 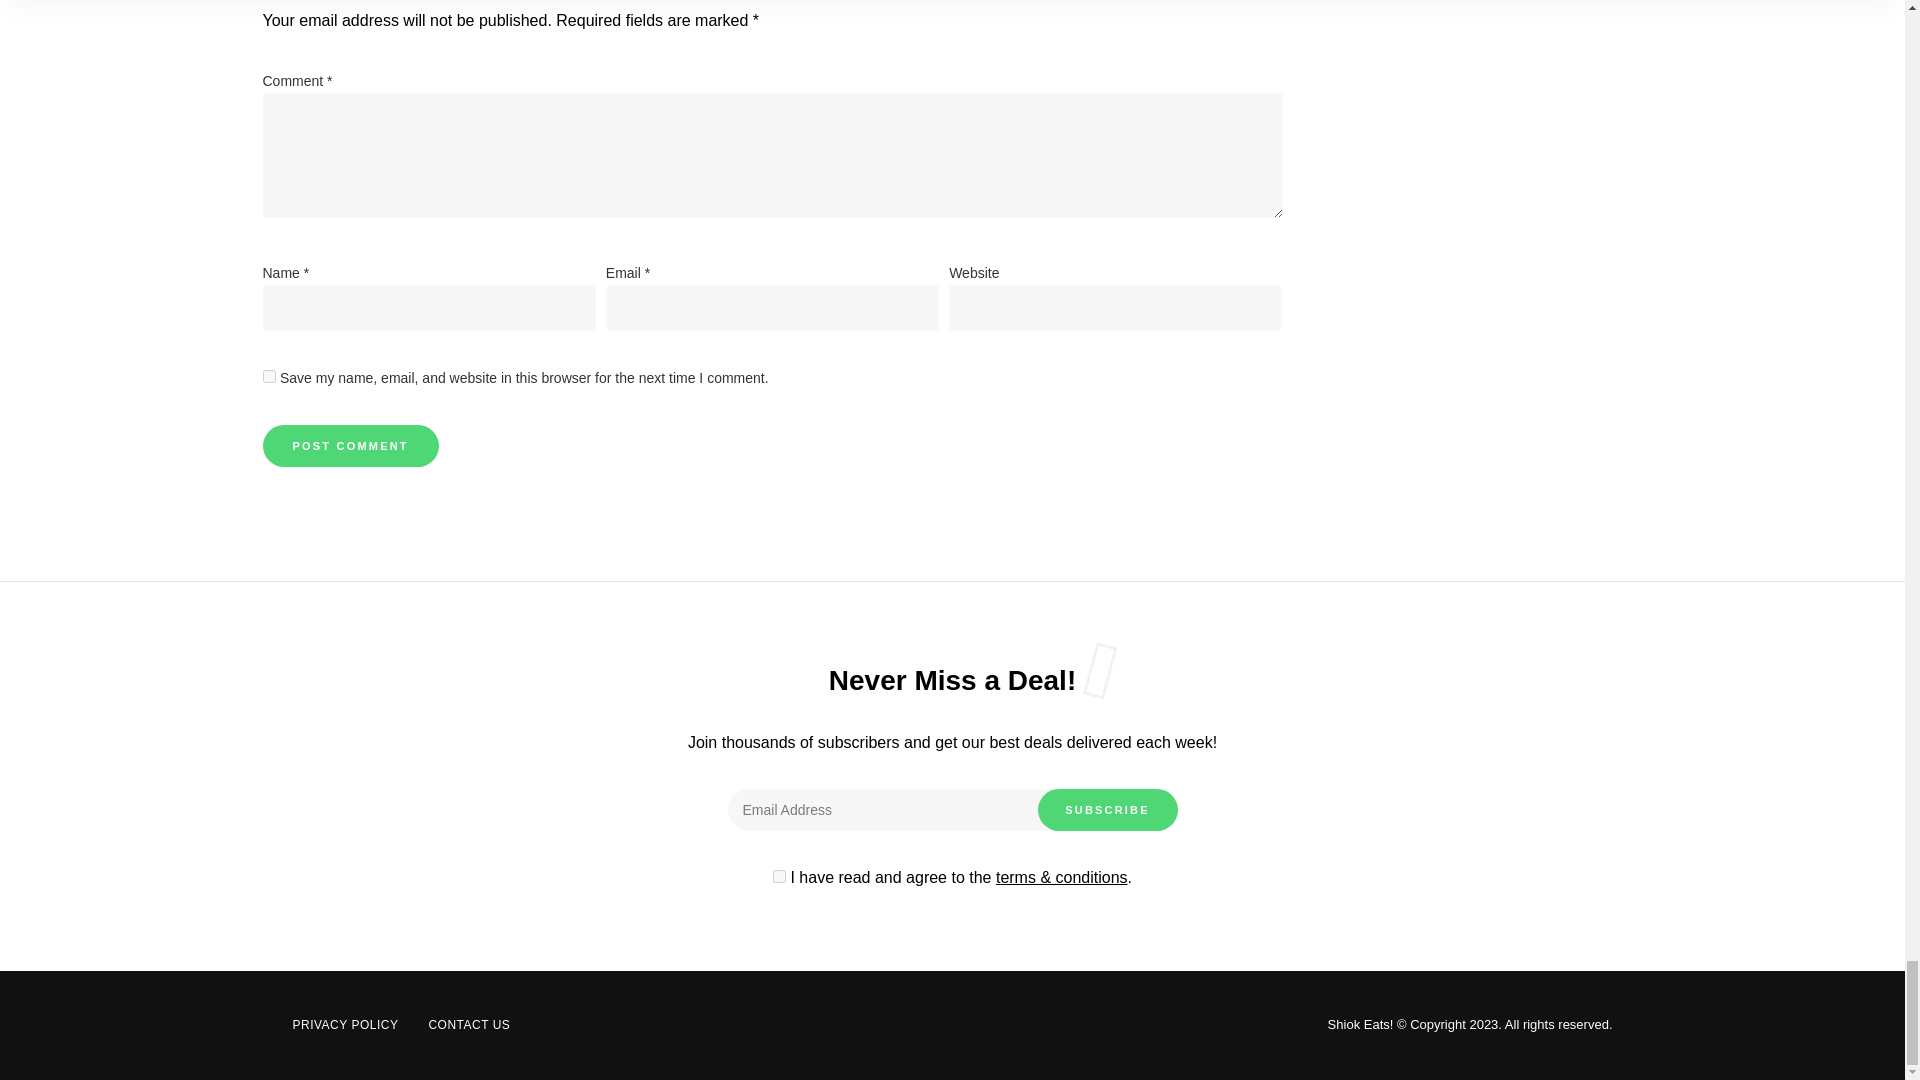 What do you see at coordinates (779, 876) in the screenshot?
I see `1` at bounding box center [779, 876].